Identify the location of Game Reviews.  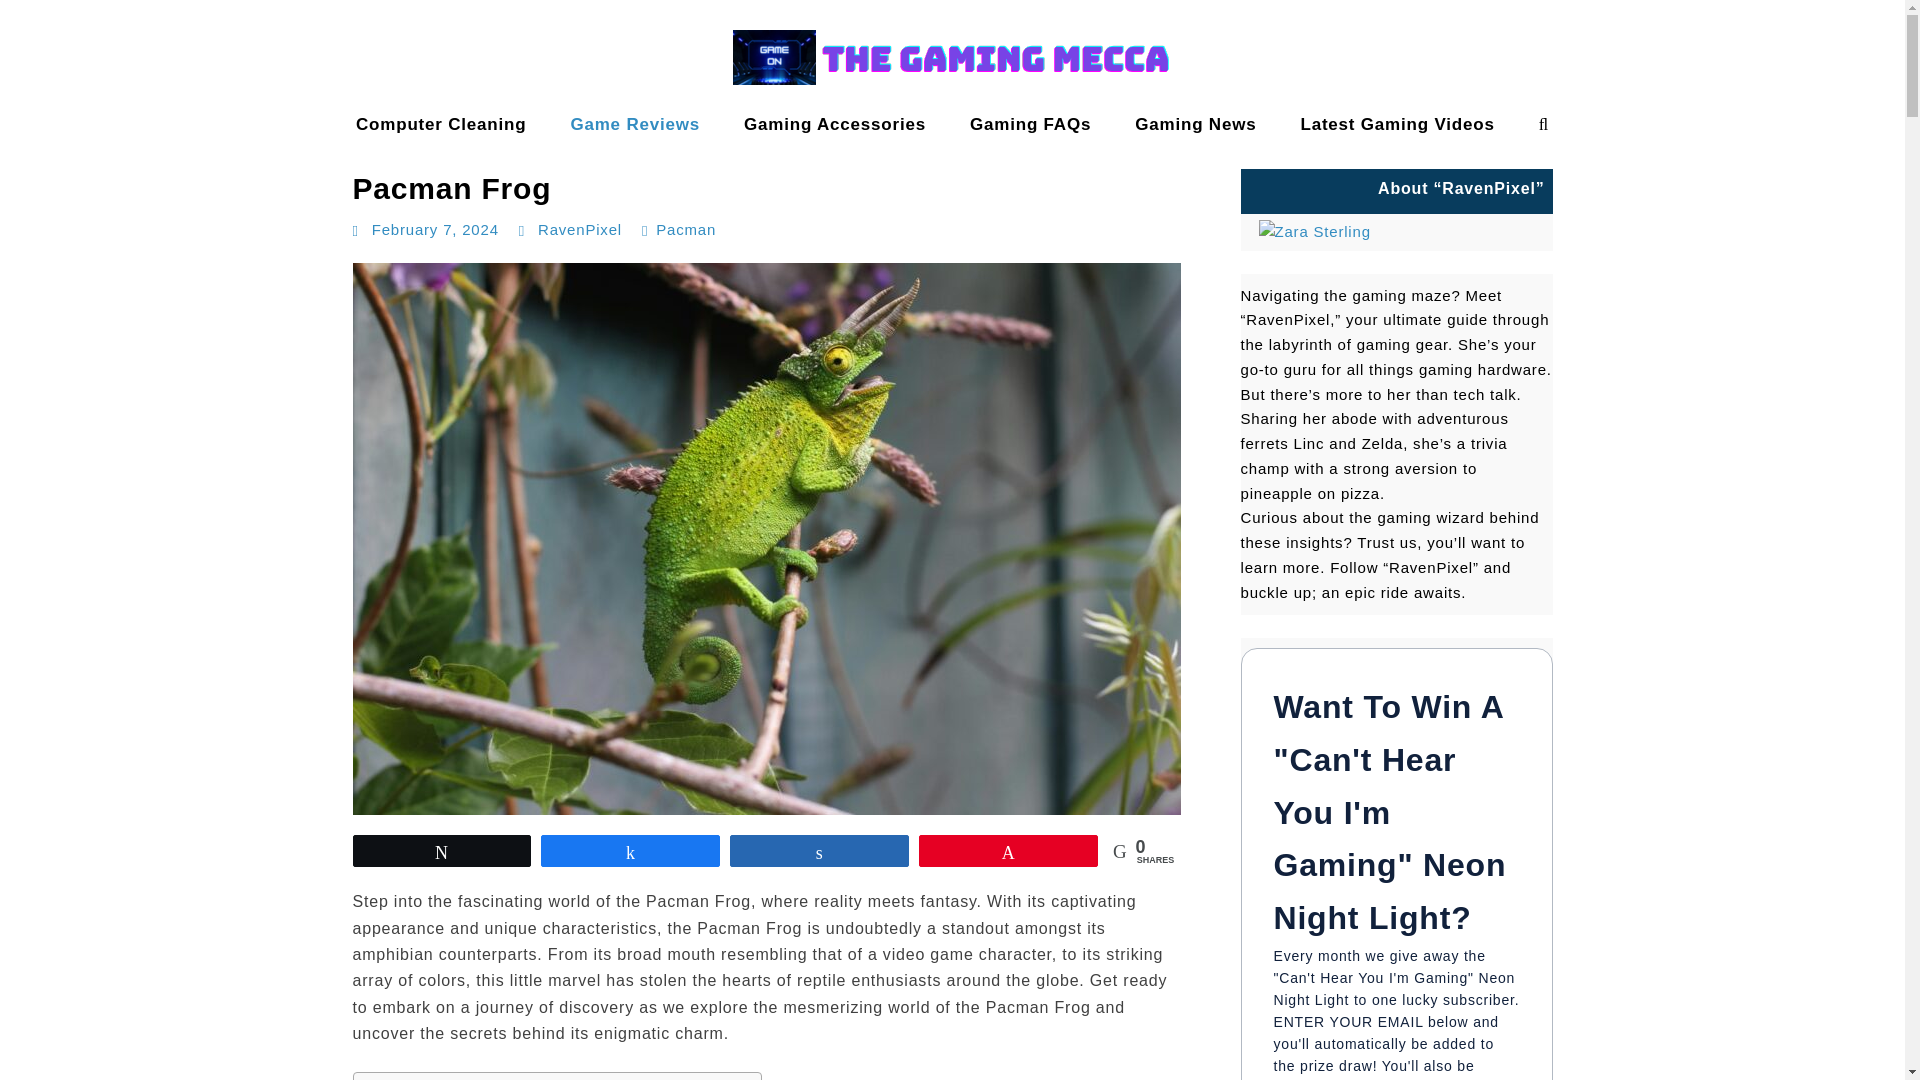
(634, 124).